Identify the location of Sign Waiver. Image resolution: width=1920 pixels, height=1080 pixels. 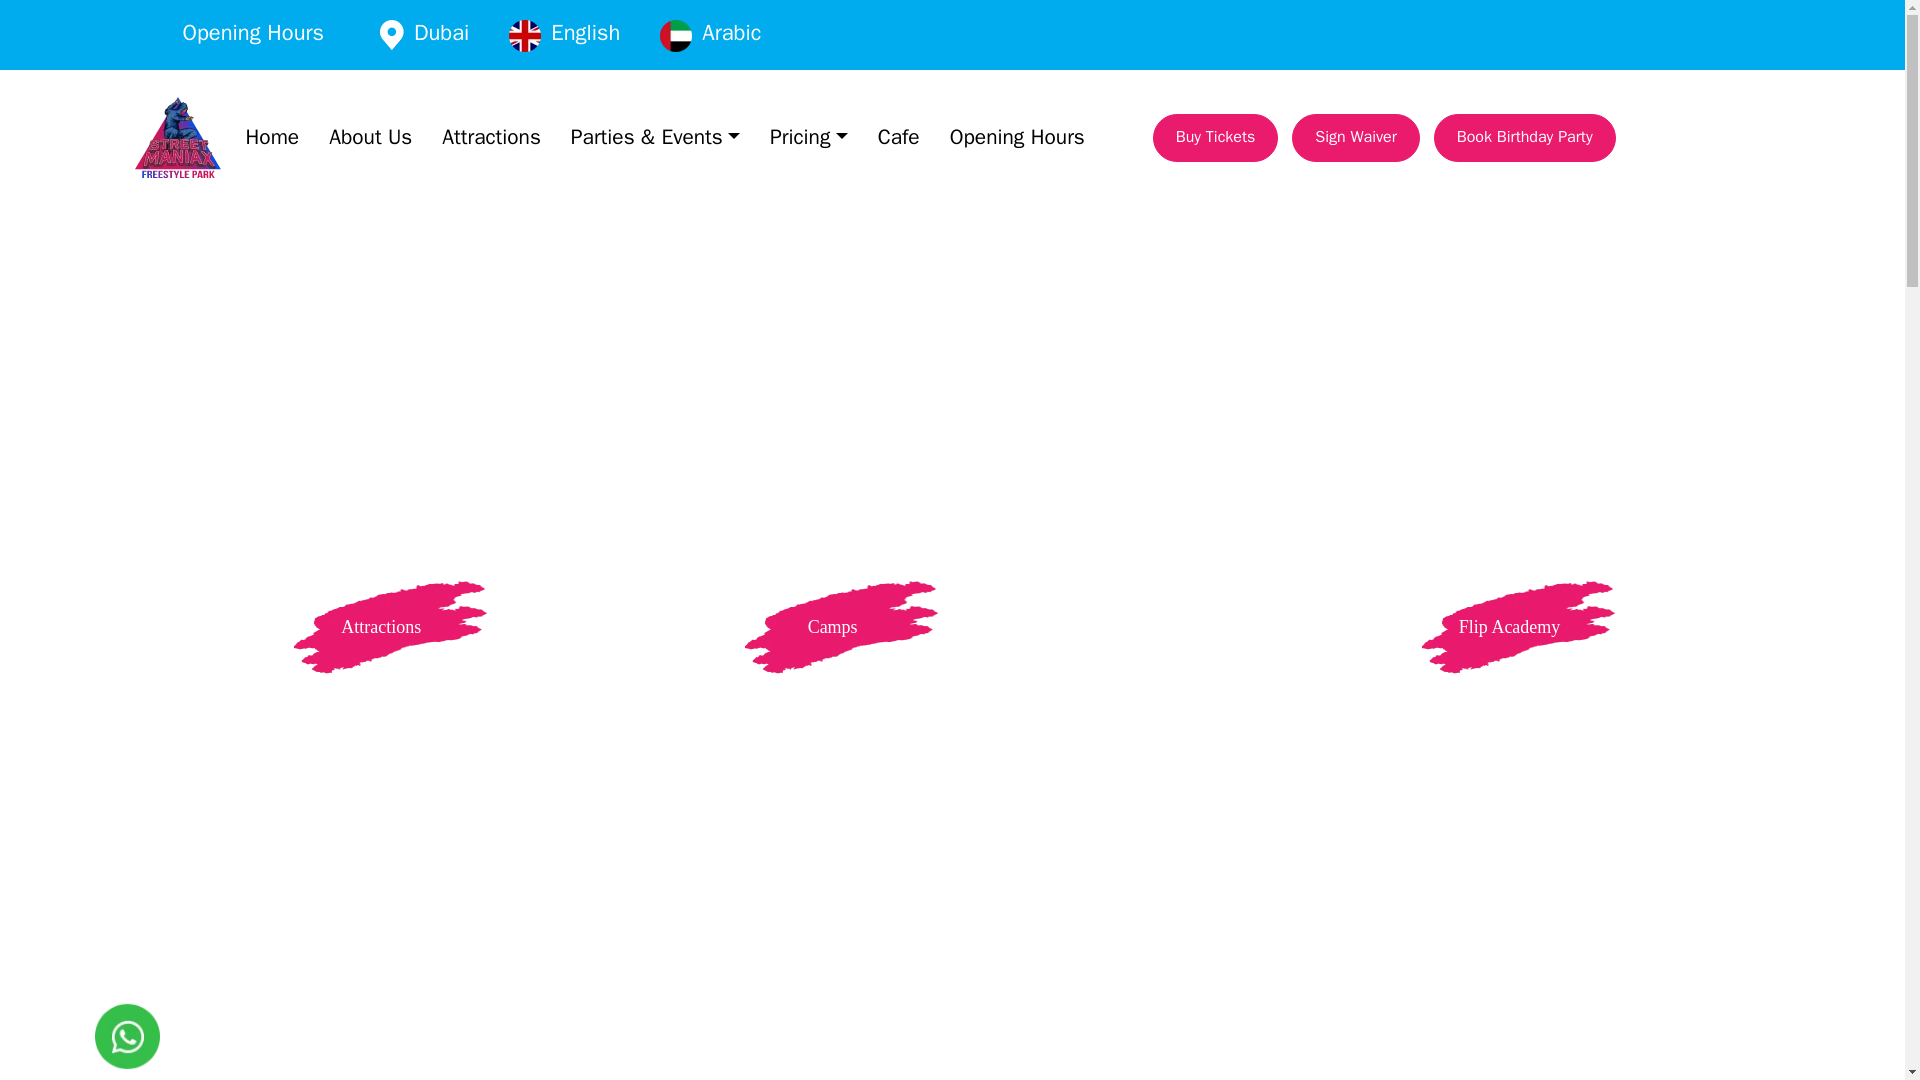
(1355, 138).